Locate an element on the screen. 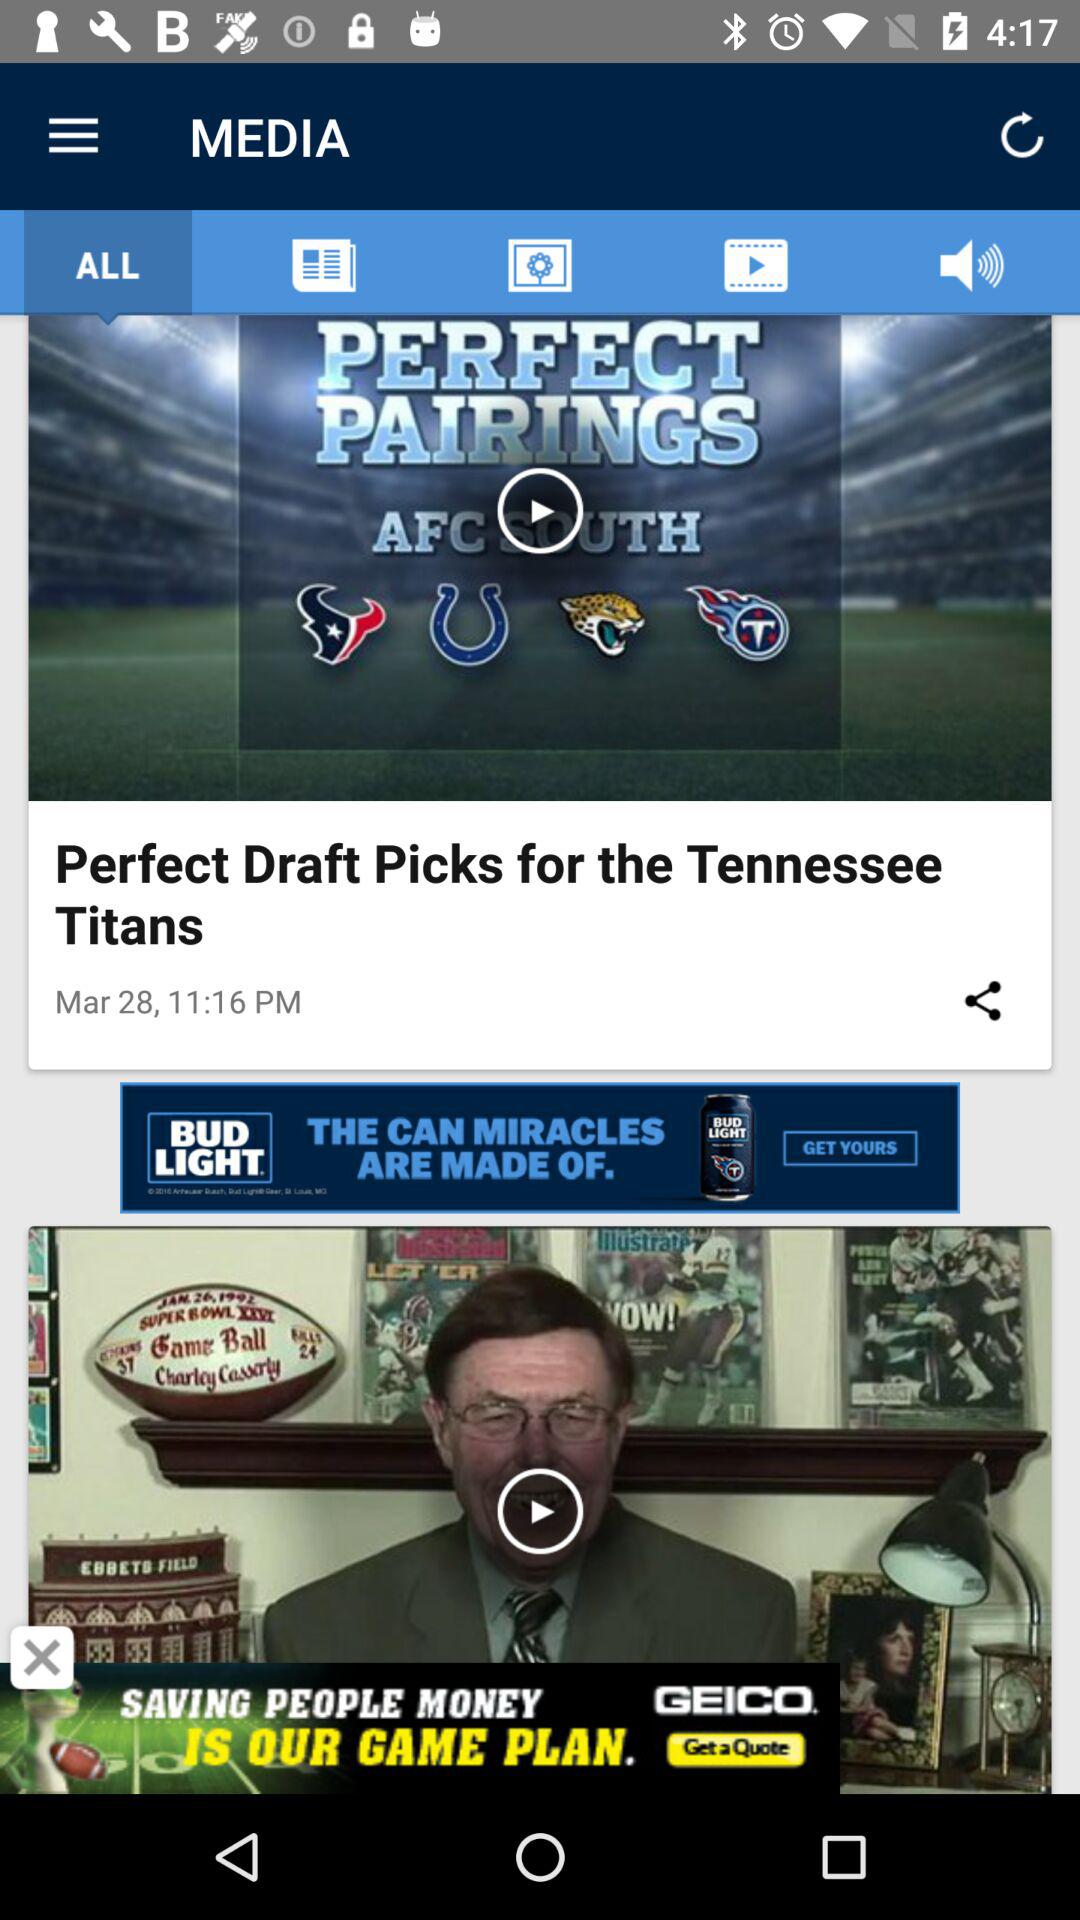  turn off the icon to the right of mar 28 11 icon is located at coordinates (982, 1000).